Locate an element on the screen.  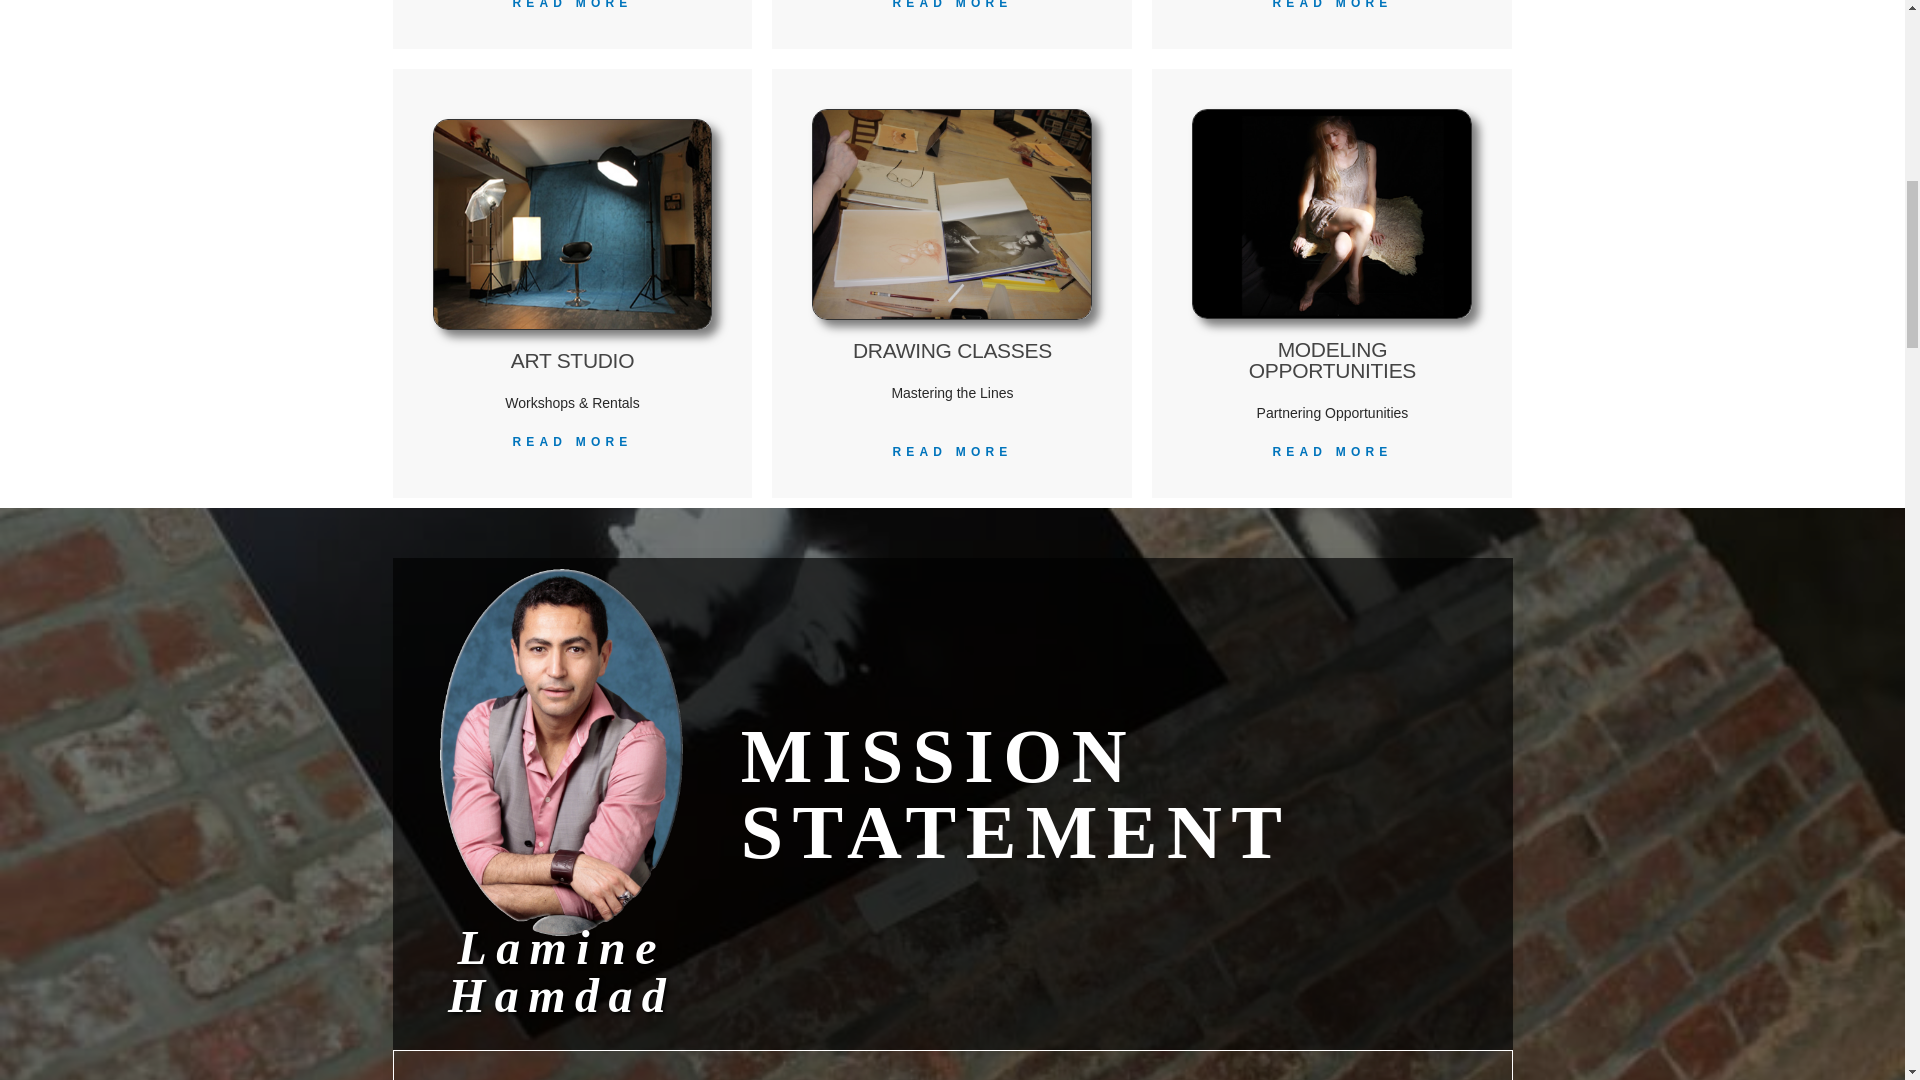
Kelly Home Box is located at coordinates (1332, 214).